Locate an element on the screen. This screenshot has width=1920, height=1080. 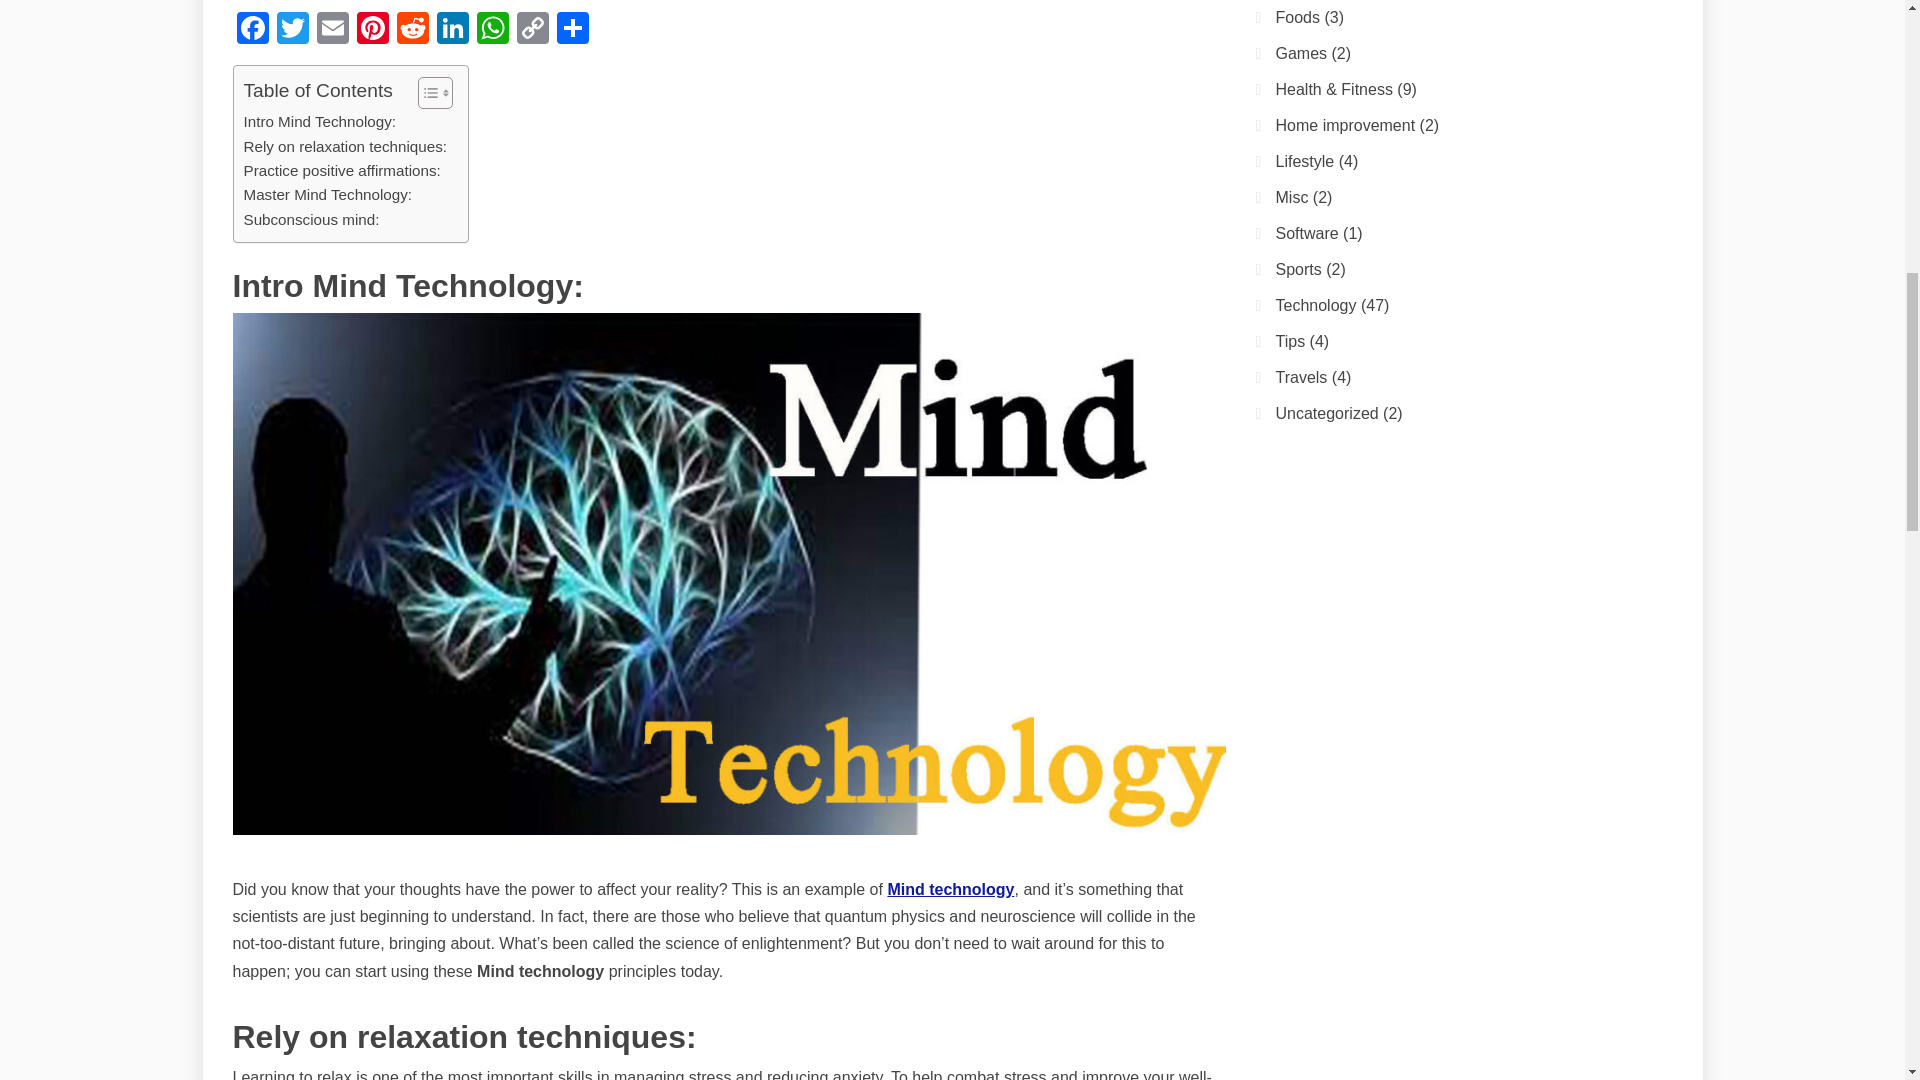
Practice positive affirmations: is located at coordinates (342, 170).